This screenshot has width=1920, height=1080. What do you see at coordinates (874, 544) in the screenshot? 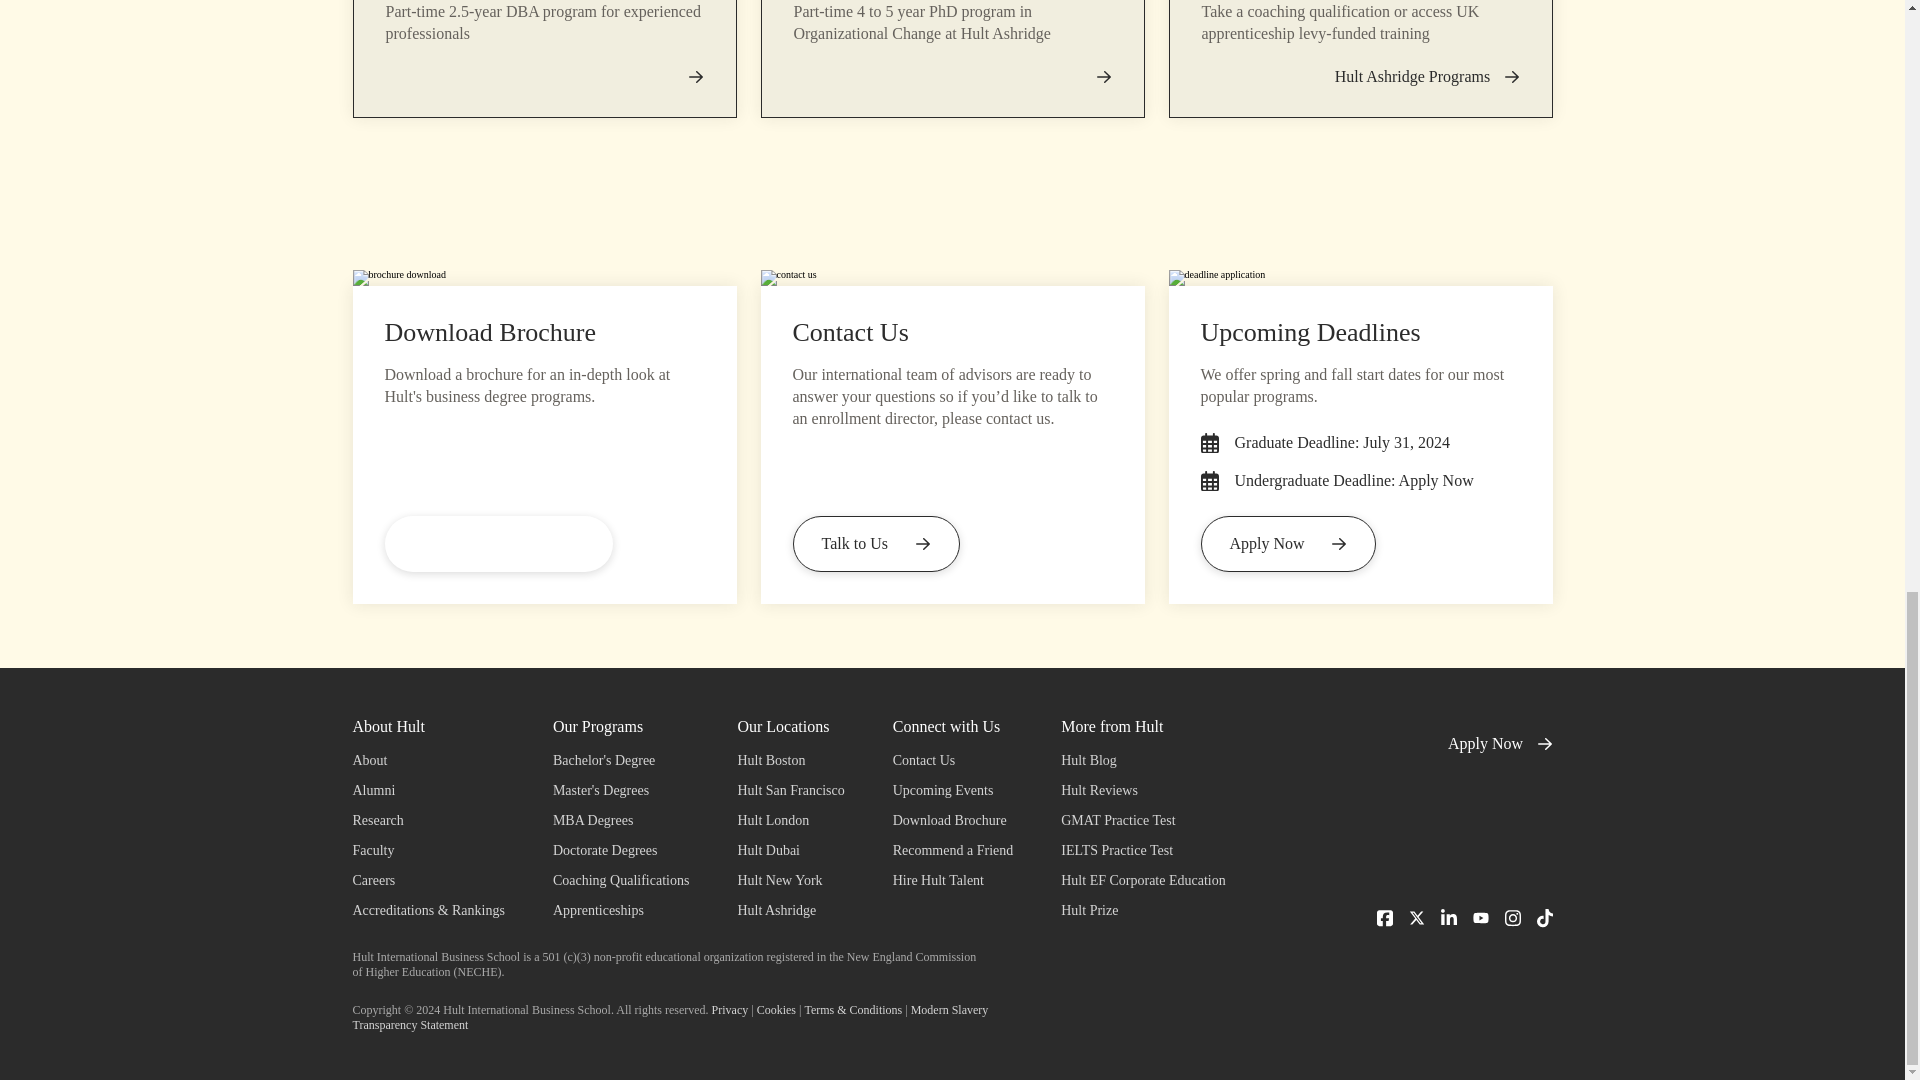
I see `Talk to Us` at bounding box center [874, 544].